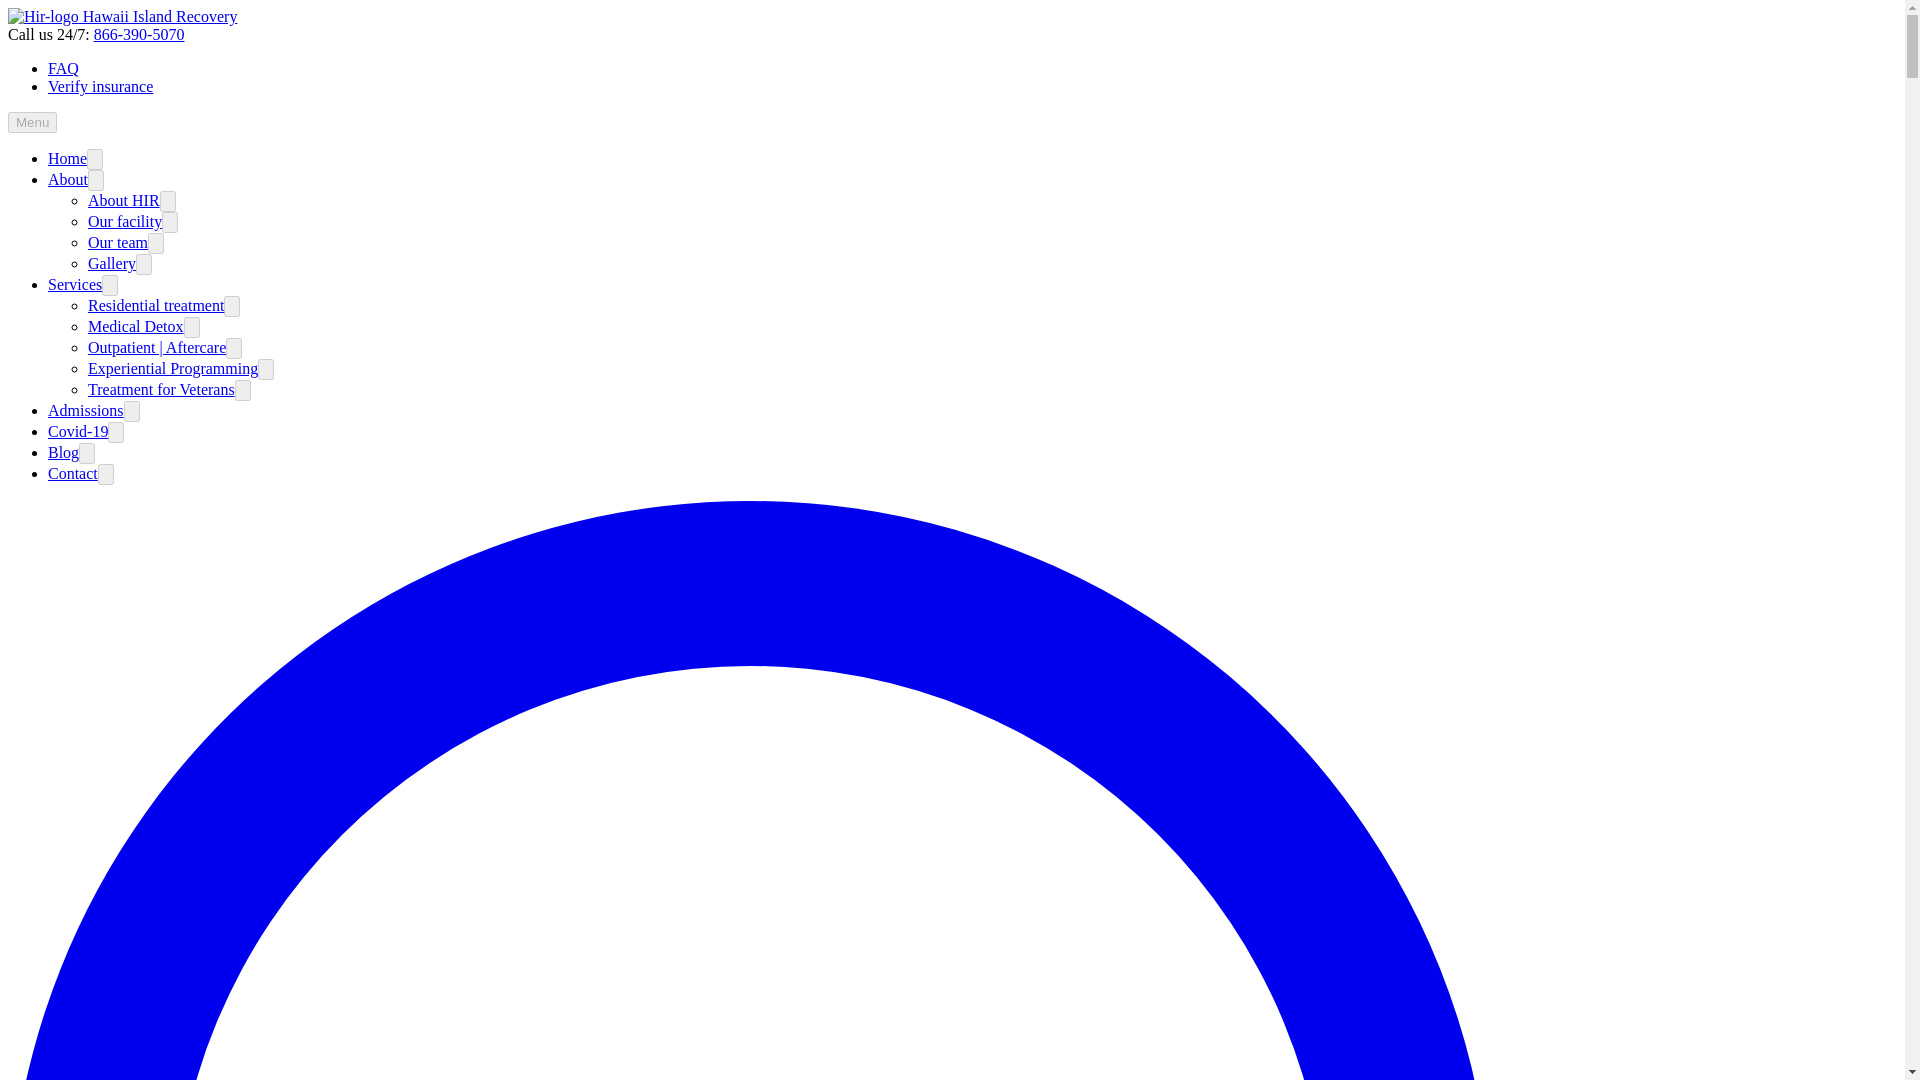 Image resolution: width=1920 pixels, height=1080 pixels. Describe the element at coordinates (124, 200) in the screenshot. I see `About HIR` at that location.